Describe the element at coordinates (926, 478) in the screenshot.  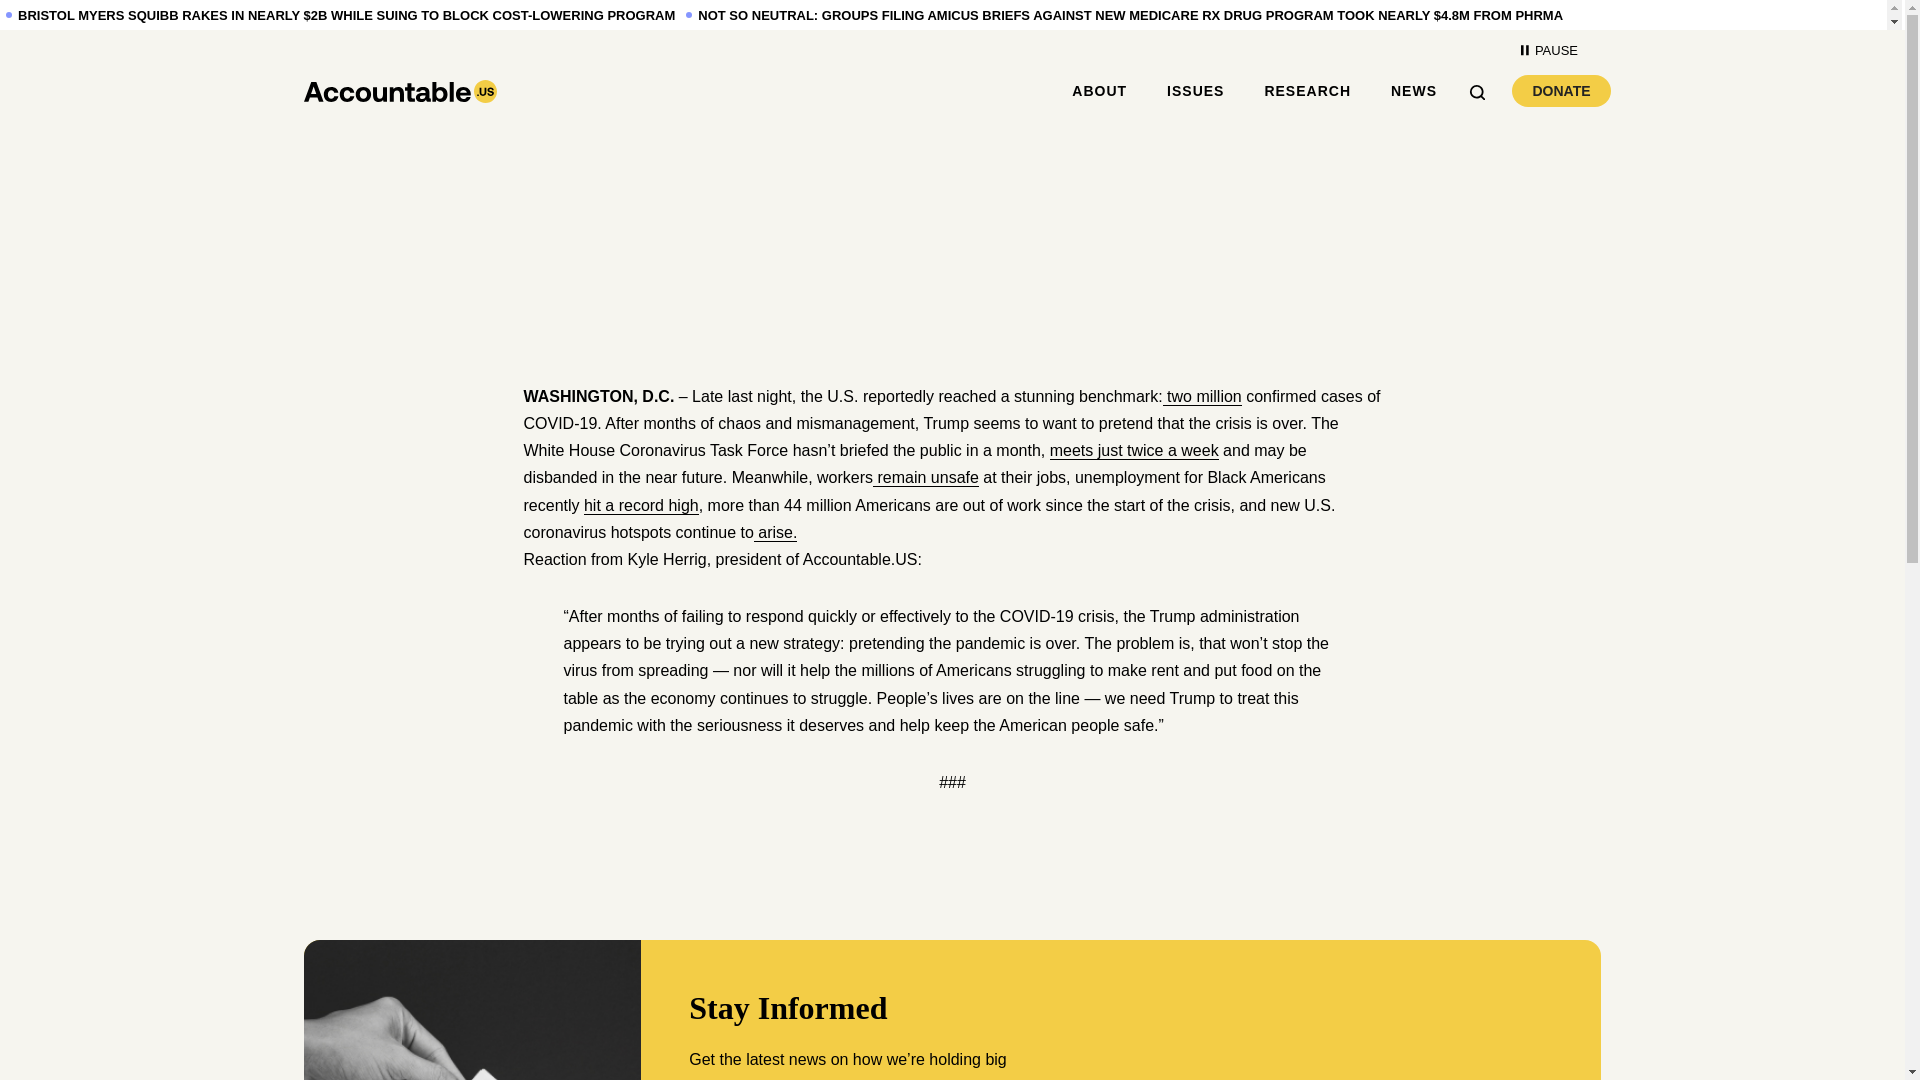
I see `PAUSE` at that location.